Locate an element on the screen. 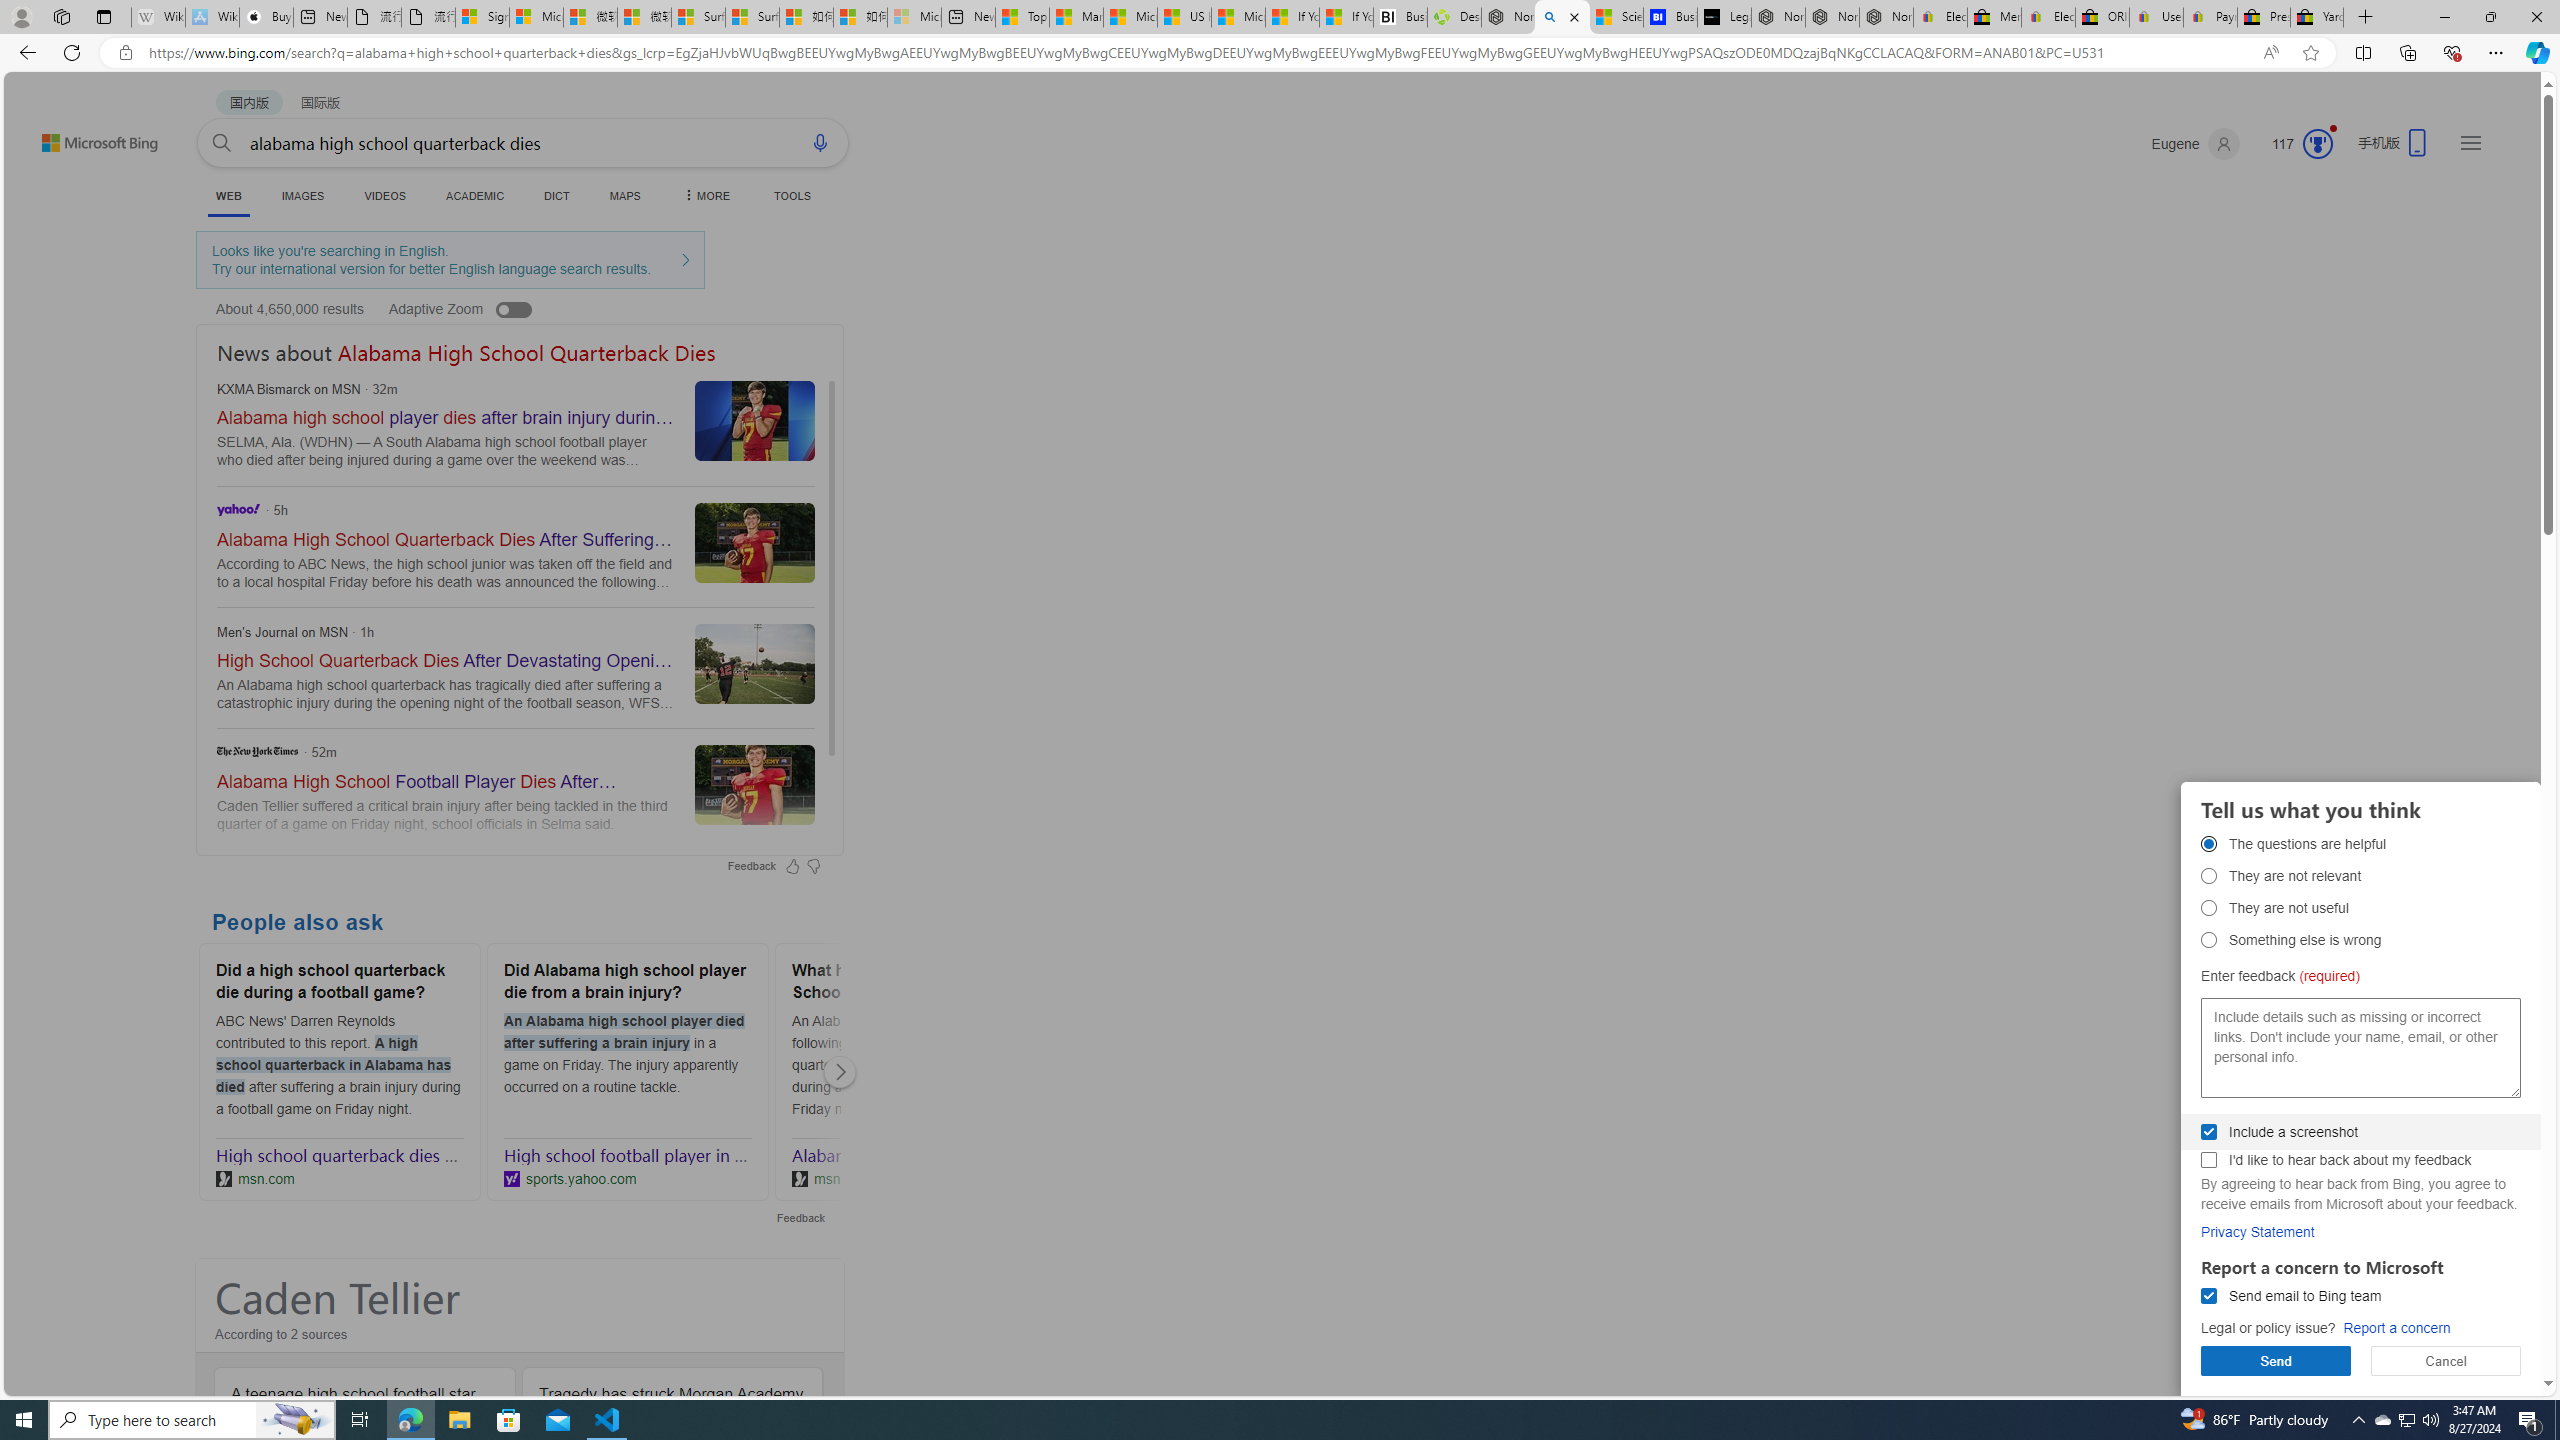 This screenshot has width=2560, height=1440. They are not useful They are not useful is located at coordinates (2208, 908).